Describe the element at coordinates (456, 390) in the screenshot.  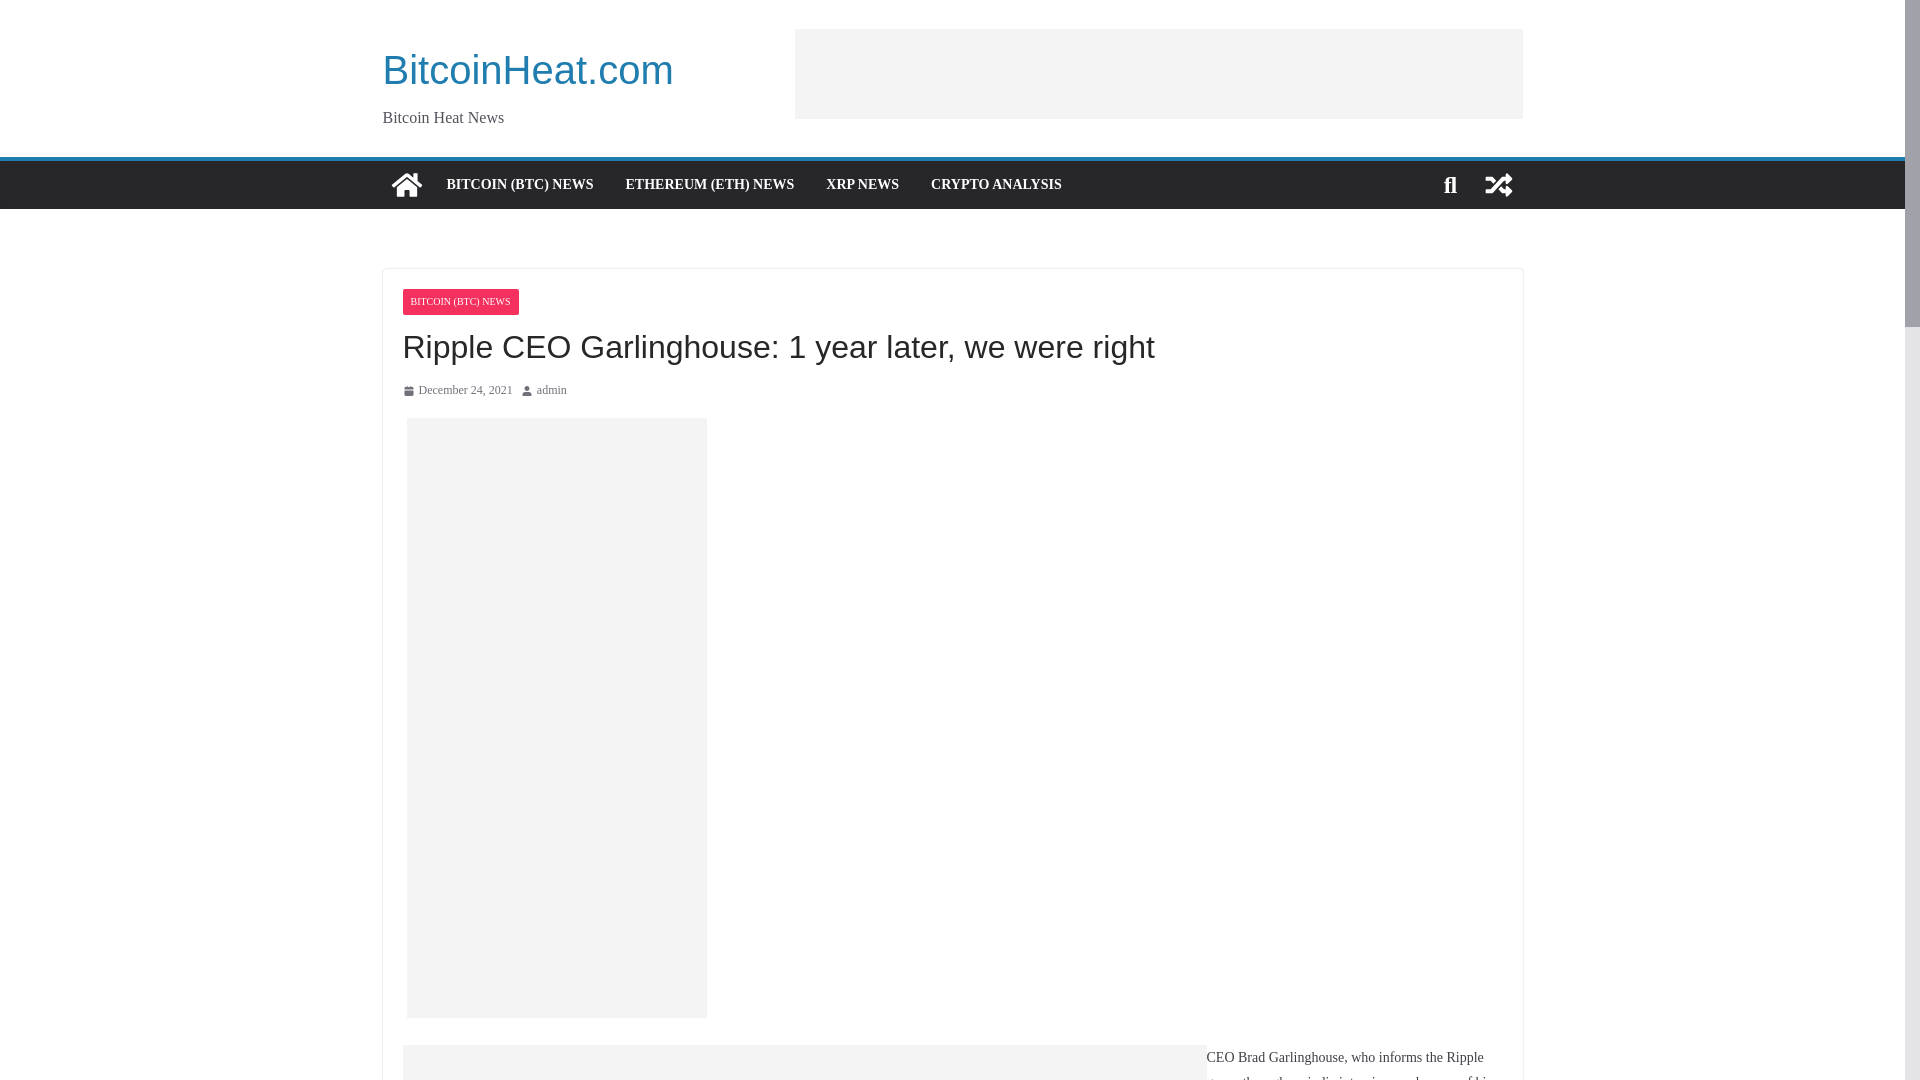
I see `December 24, 2021` at that location.